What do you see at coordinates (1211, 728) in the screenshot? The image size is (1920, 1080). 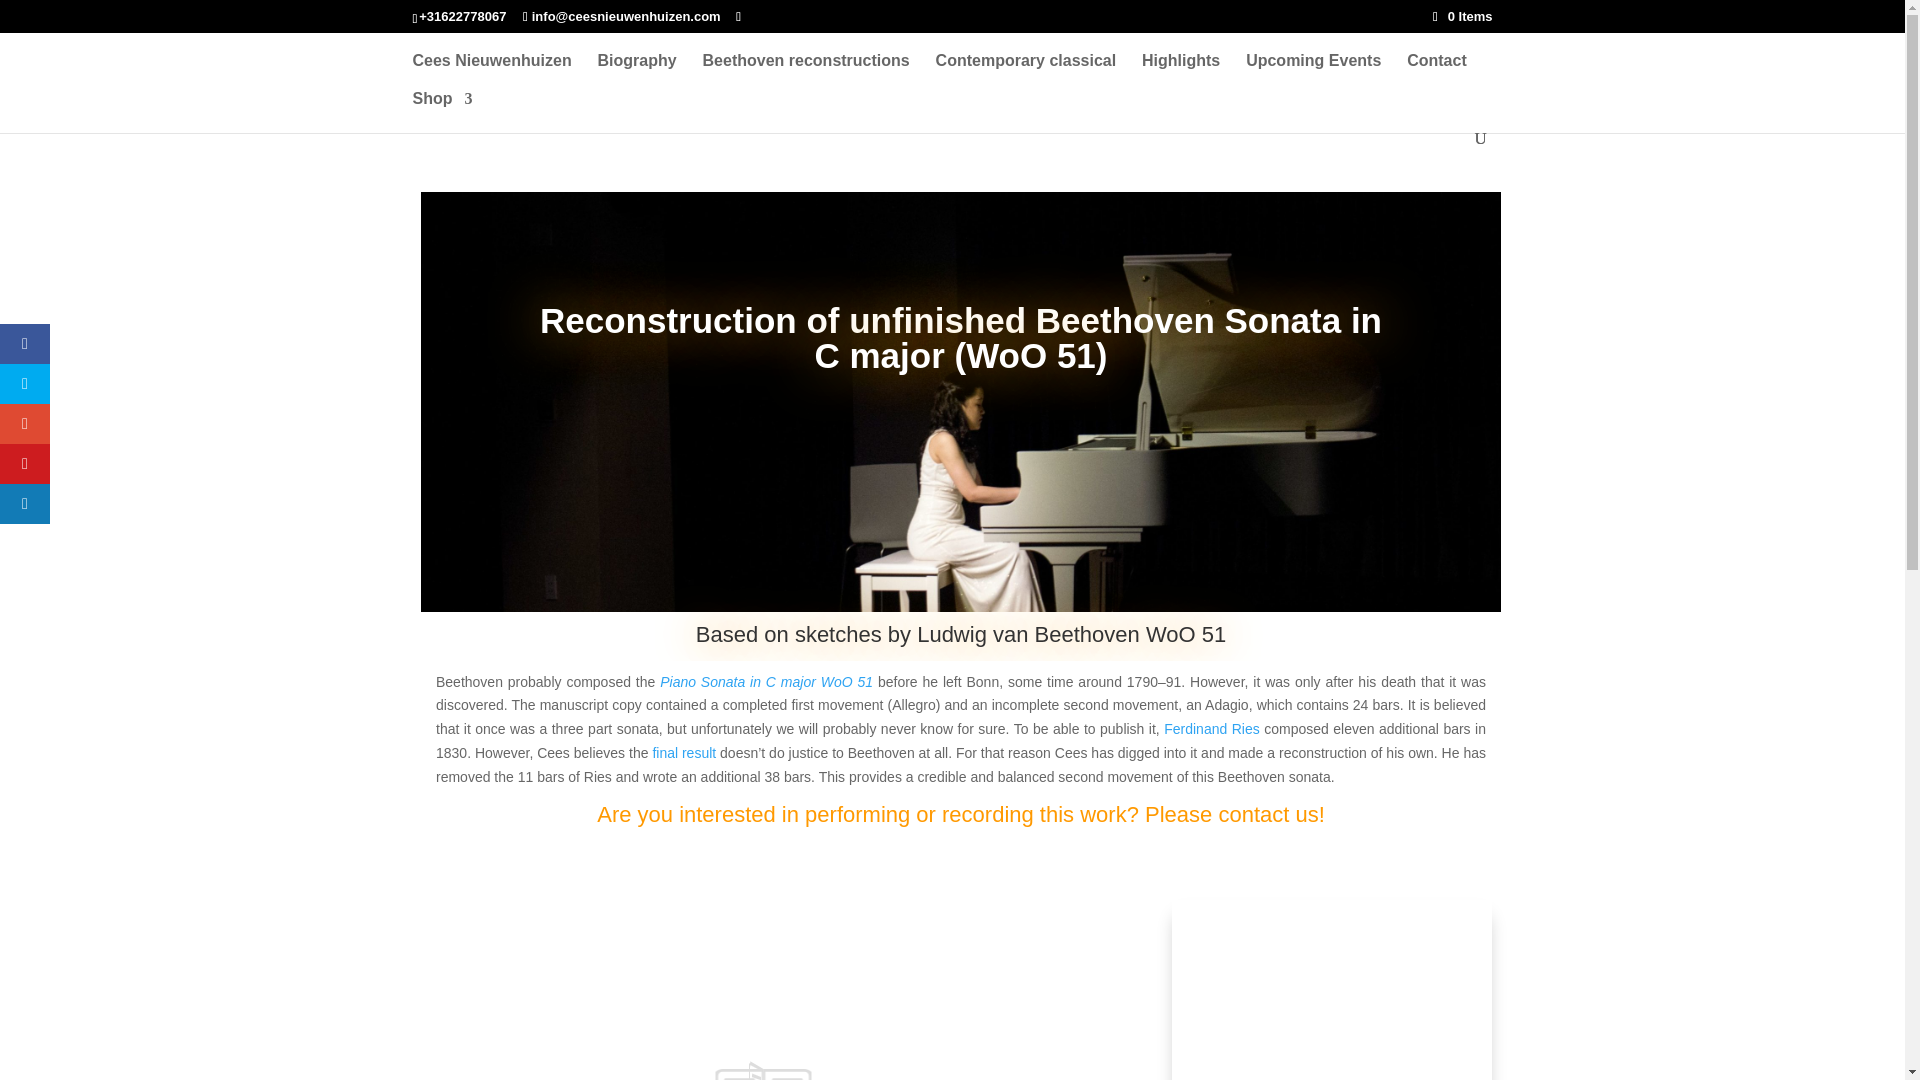 I see `Ferdinand Ries on Wikipedia` at bounding box center [1211, 728].